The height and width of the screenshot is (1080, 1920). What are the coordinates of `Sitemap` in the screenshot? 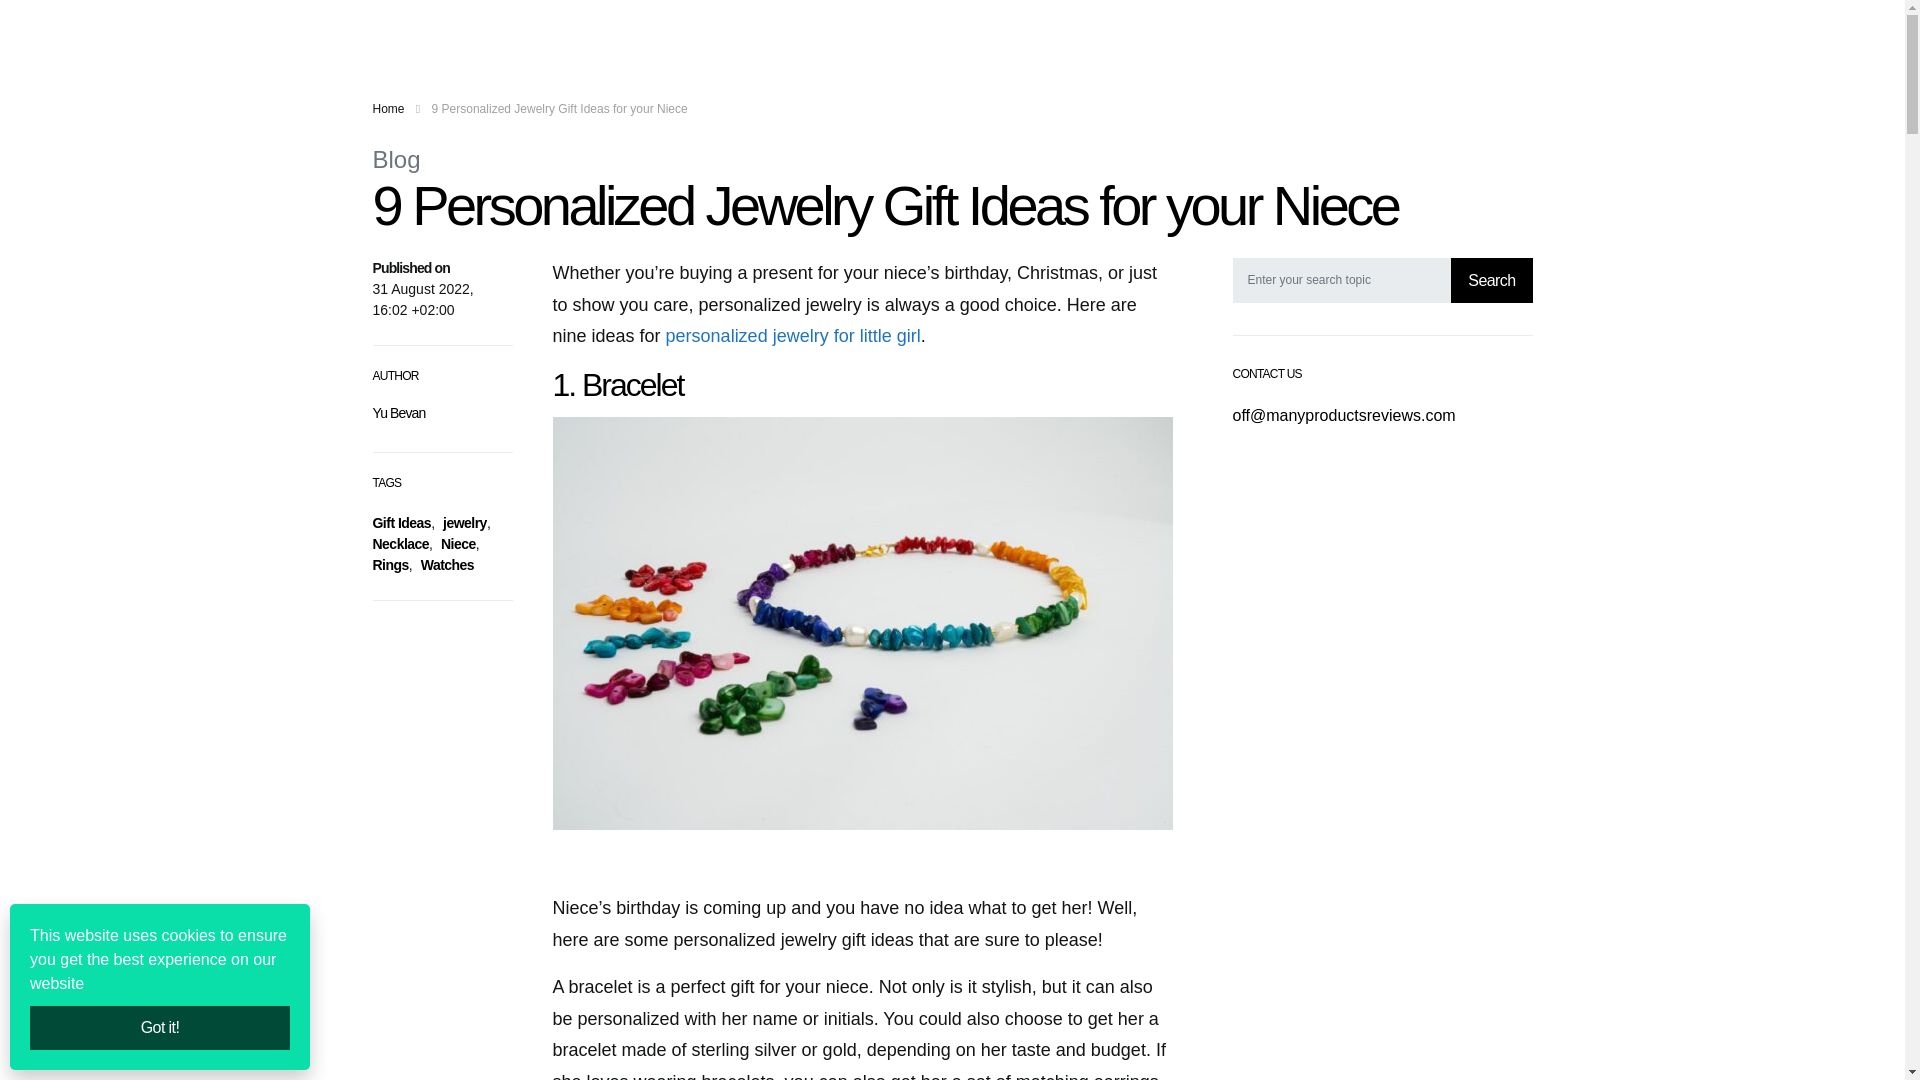 It's located at (990, 30).